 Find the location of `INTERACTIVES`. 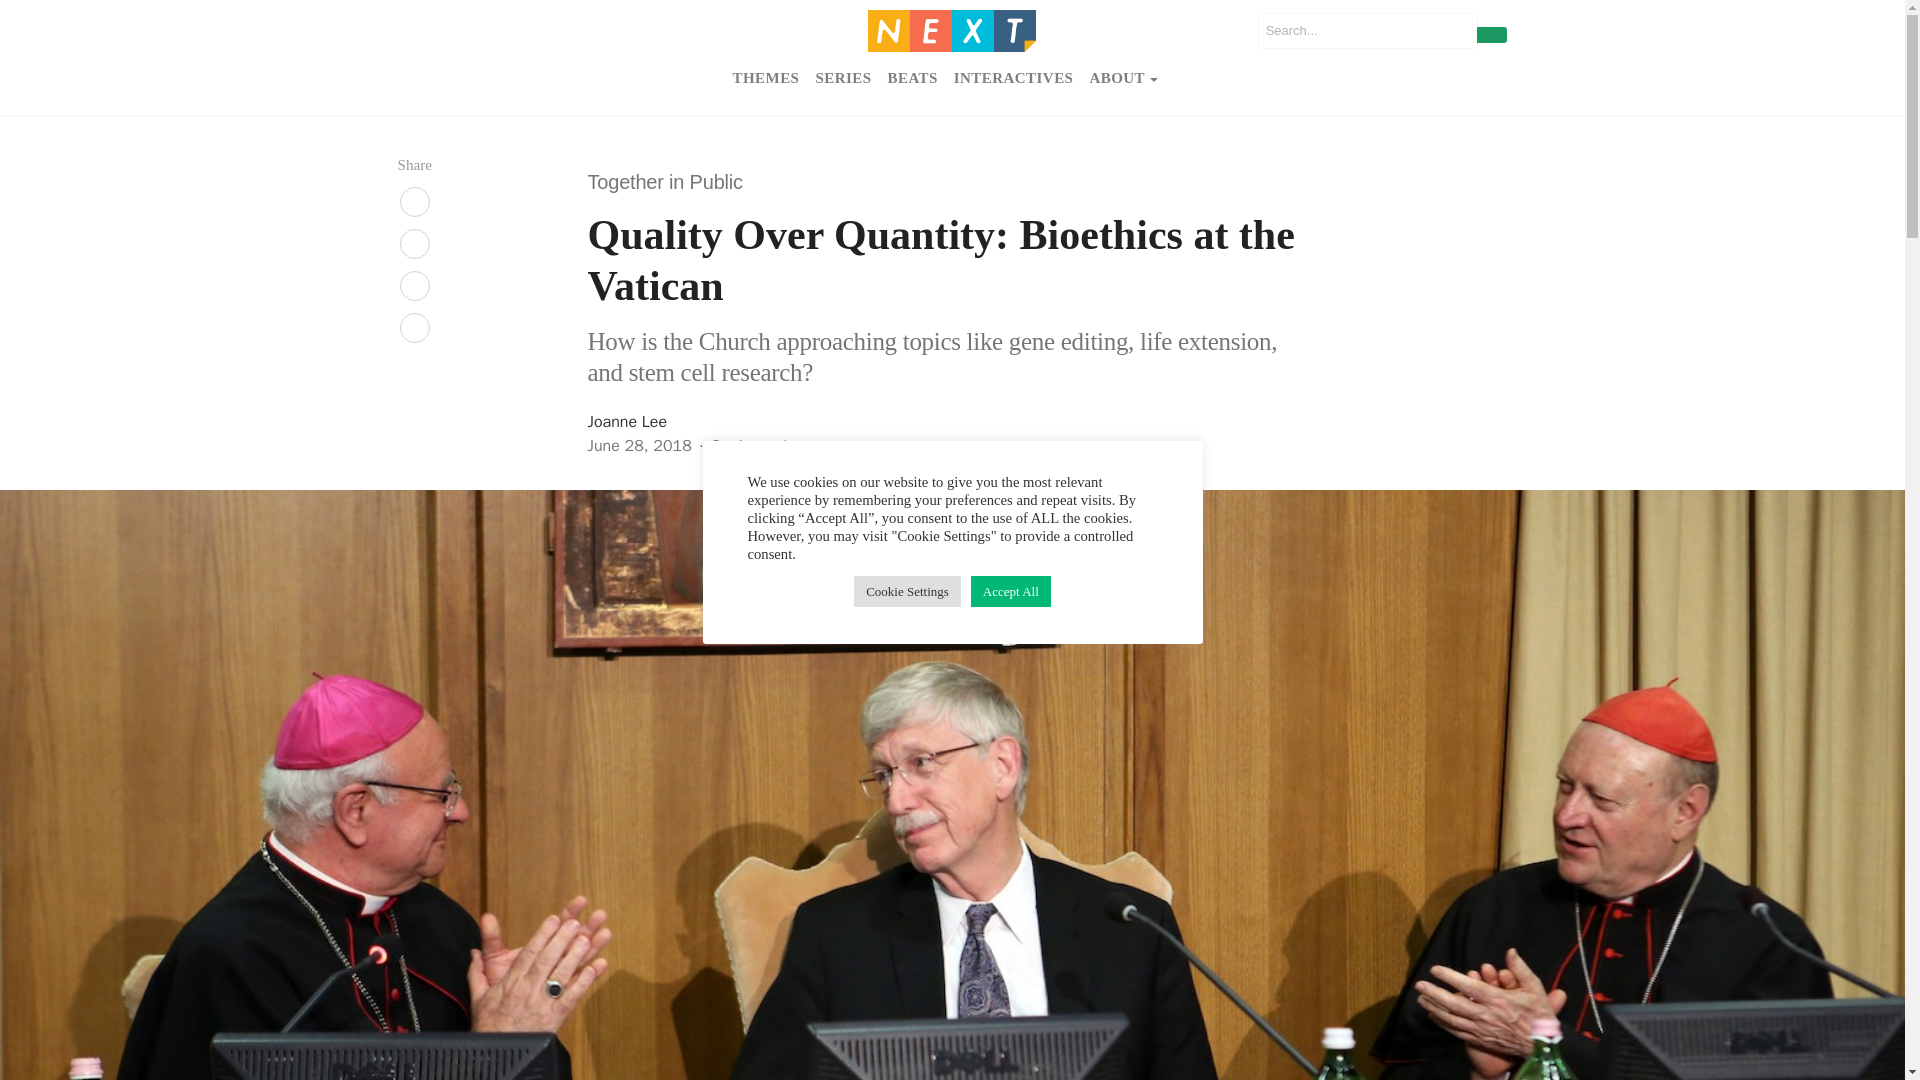

INTERACTIVES is located at coordinates (1014, 79).